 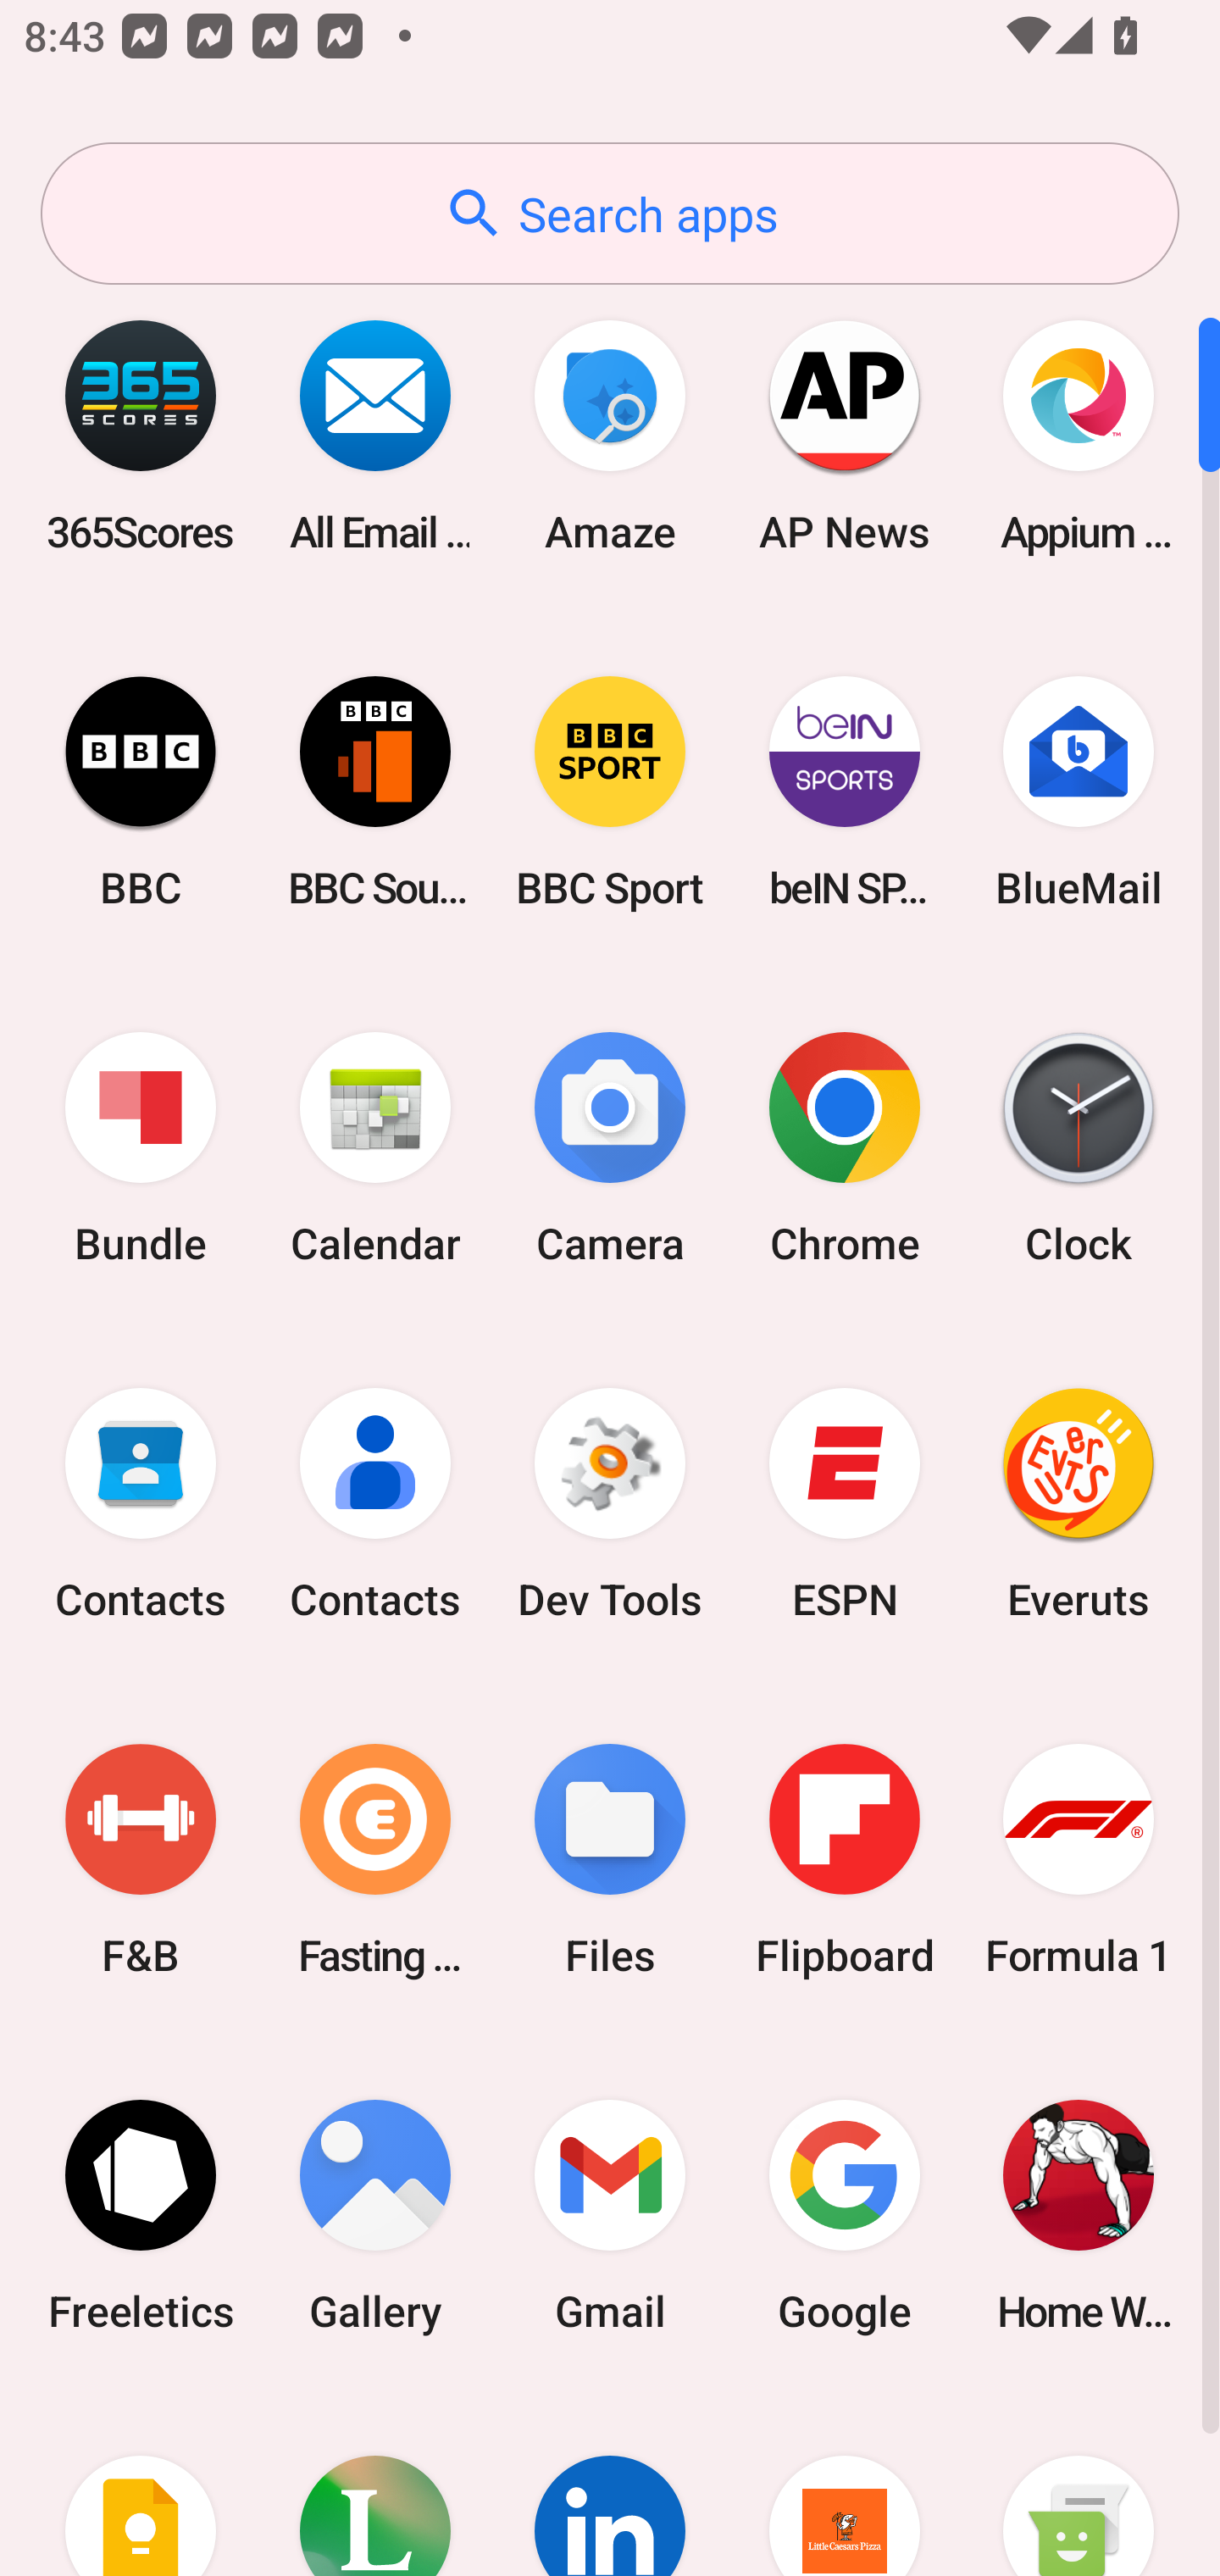 I want to click on Fasting Coach, so click(x=375, y=1859).